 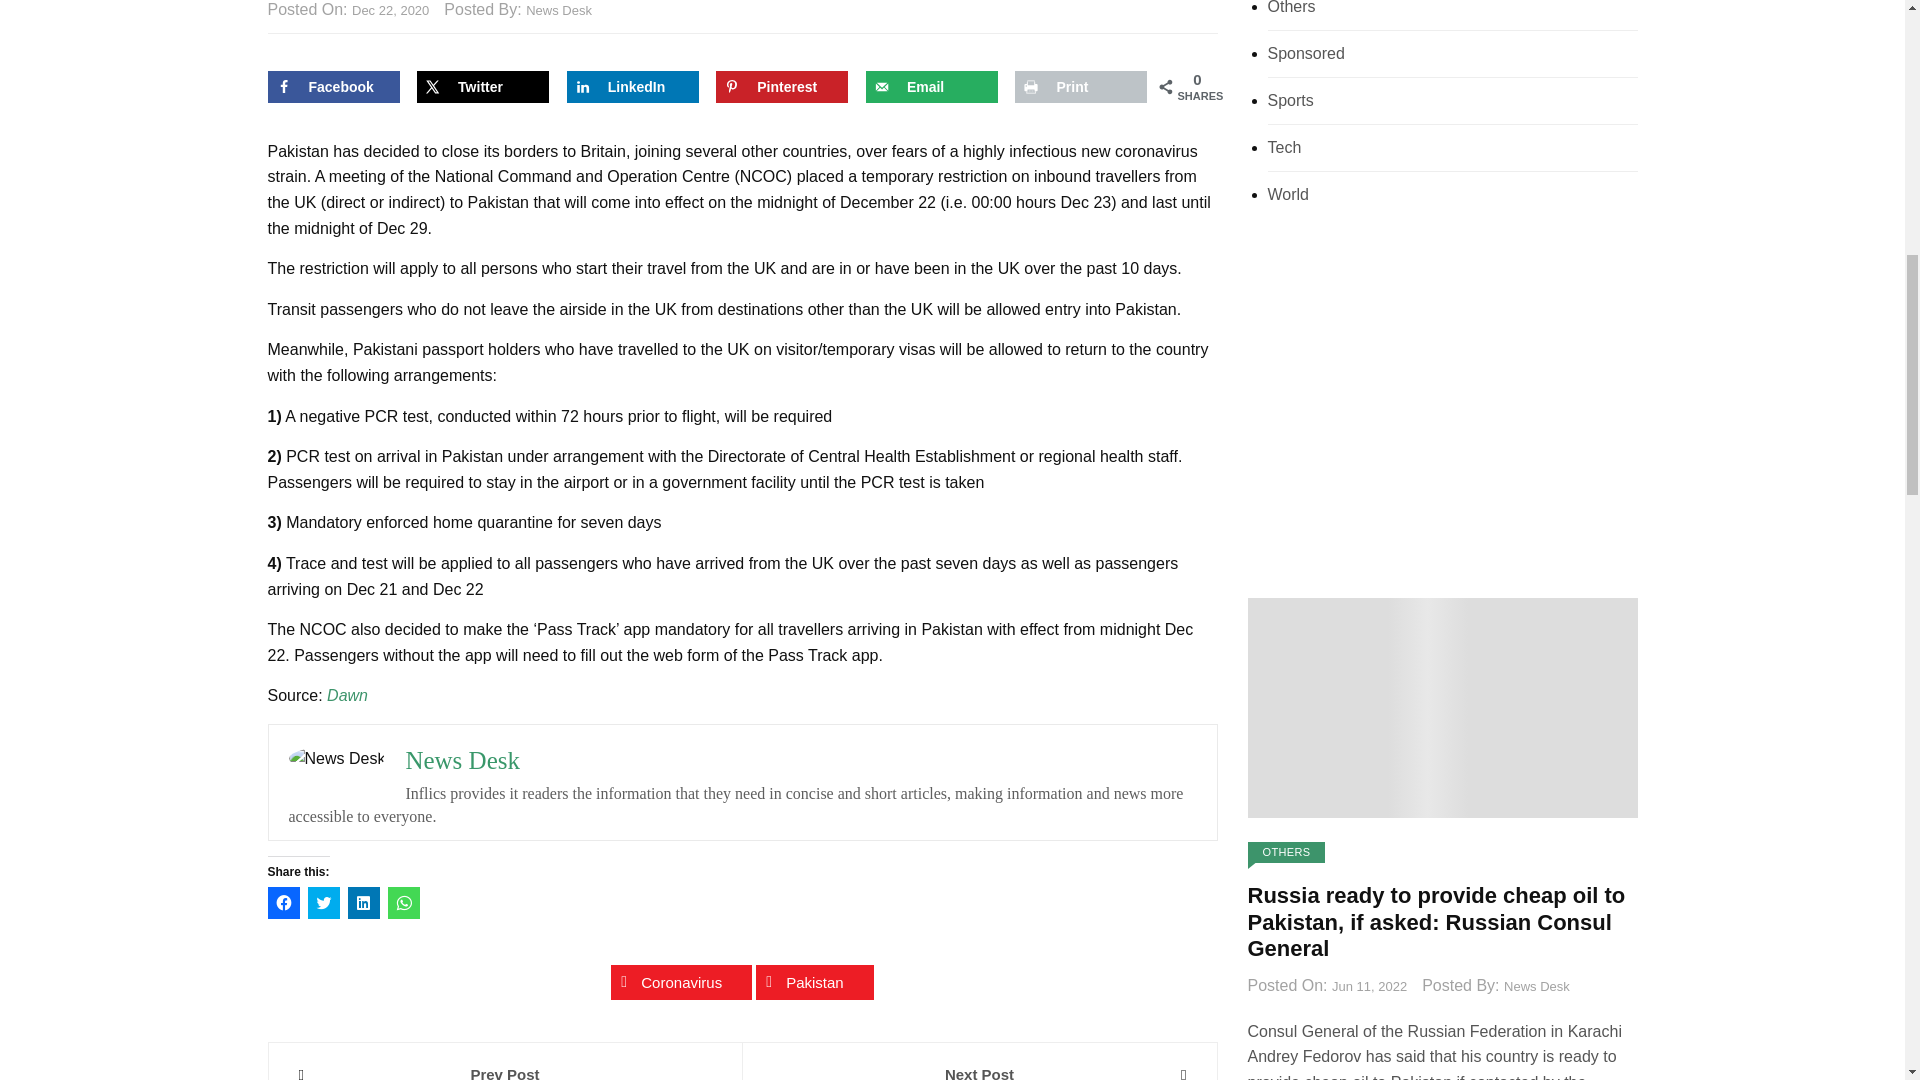 What do you see at coordinates (334, 86) in the screenshot?
I see `Facebook` at bounding box center [334, 86].